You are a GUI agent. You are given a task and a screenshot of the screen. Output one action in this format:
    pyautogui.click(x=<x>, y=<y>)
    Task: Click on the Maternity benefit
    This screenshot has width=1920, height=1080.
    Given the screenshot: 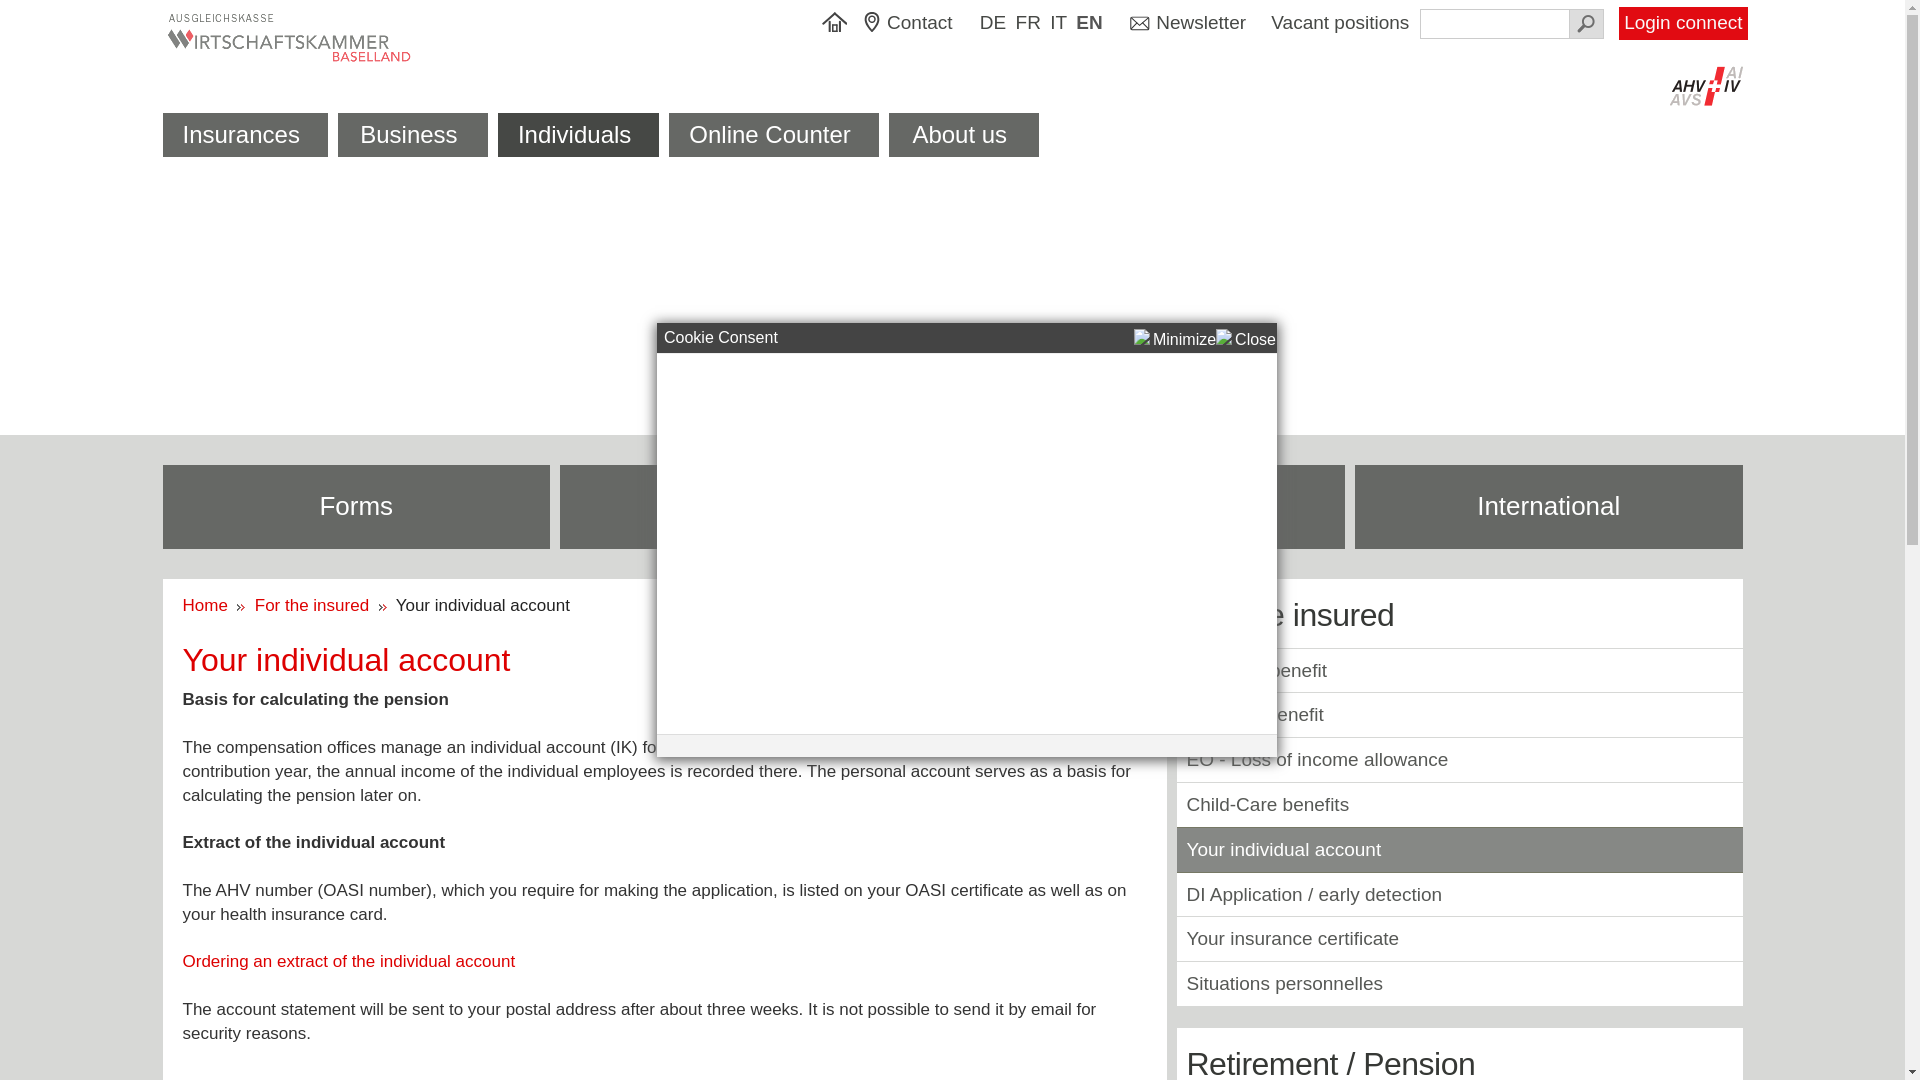 What is the action you would take?
    pyautogui.click(x=1256, y=670)
    